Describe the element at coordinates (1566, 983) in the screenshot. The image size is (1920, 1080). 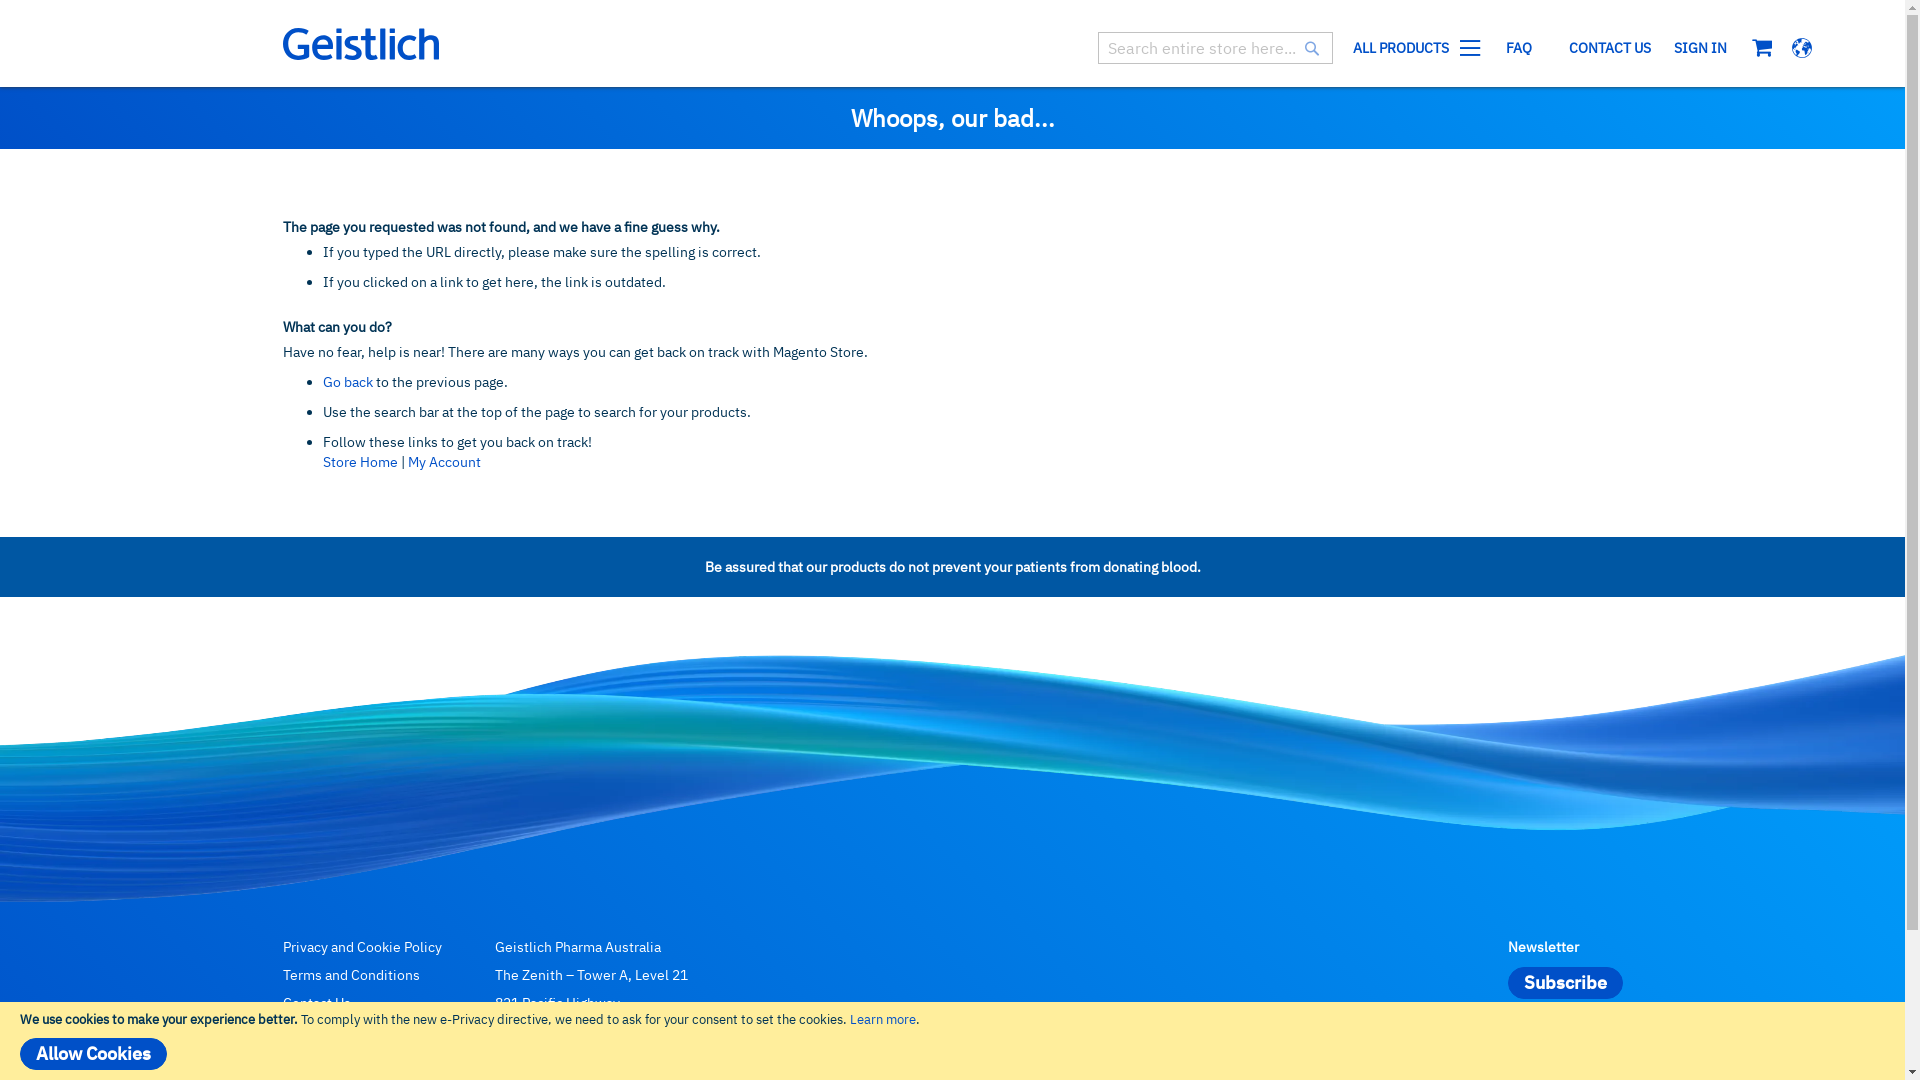
I see `Subscribe` at that location.